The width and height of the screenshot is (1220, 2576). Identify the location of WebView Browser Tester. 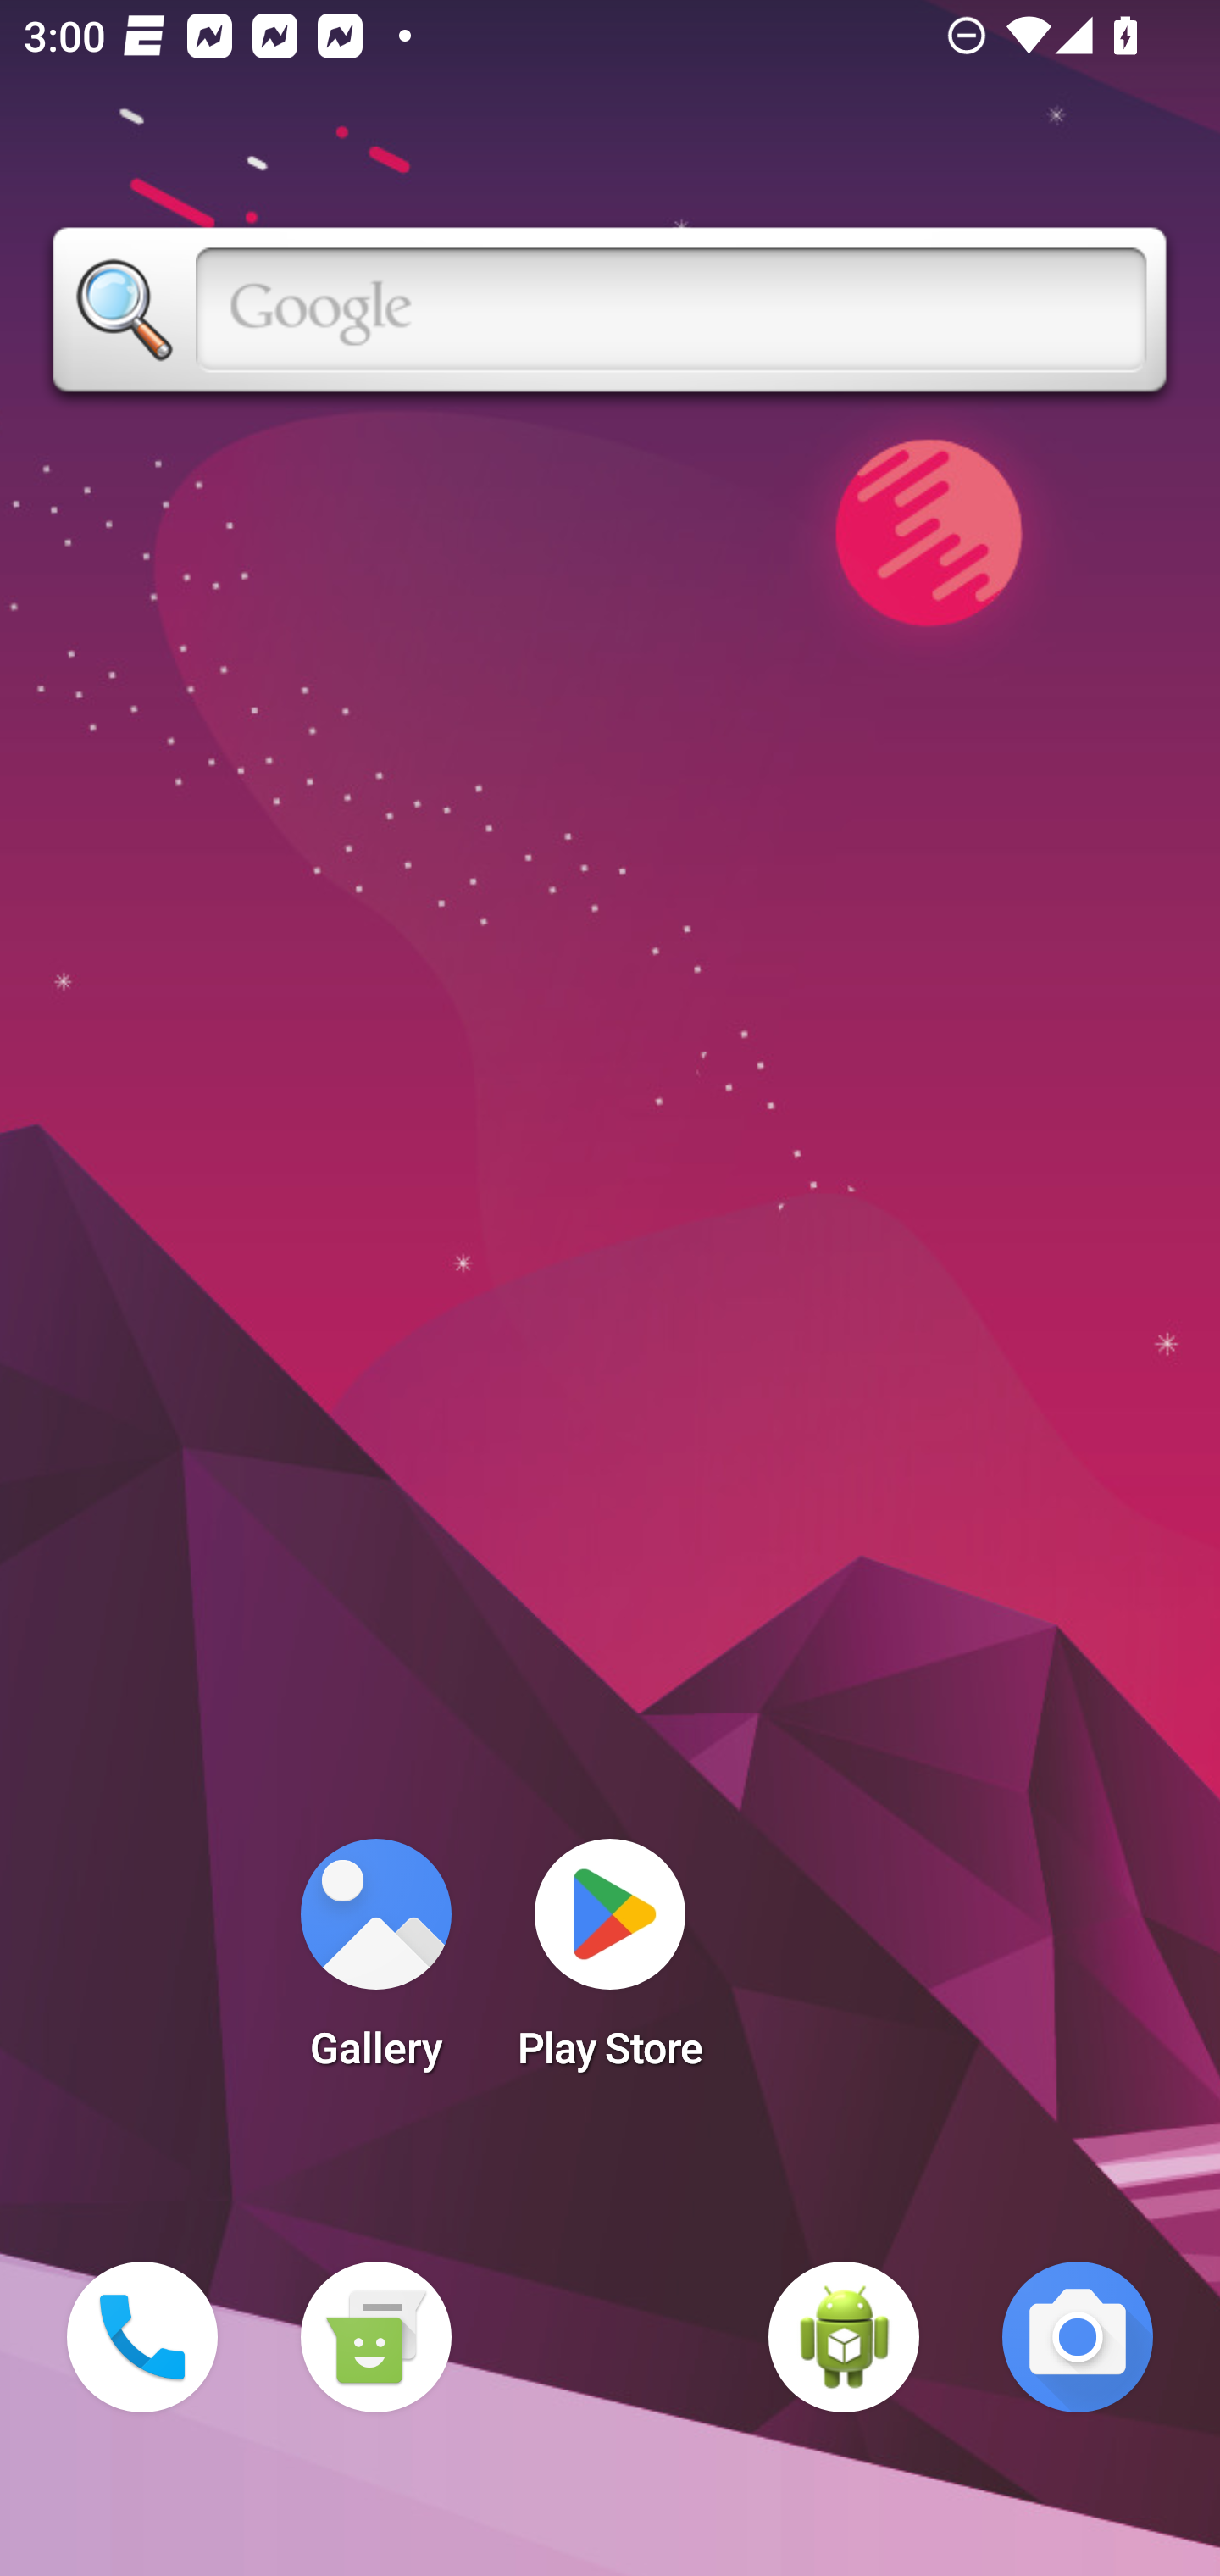
(844, 2337).